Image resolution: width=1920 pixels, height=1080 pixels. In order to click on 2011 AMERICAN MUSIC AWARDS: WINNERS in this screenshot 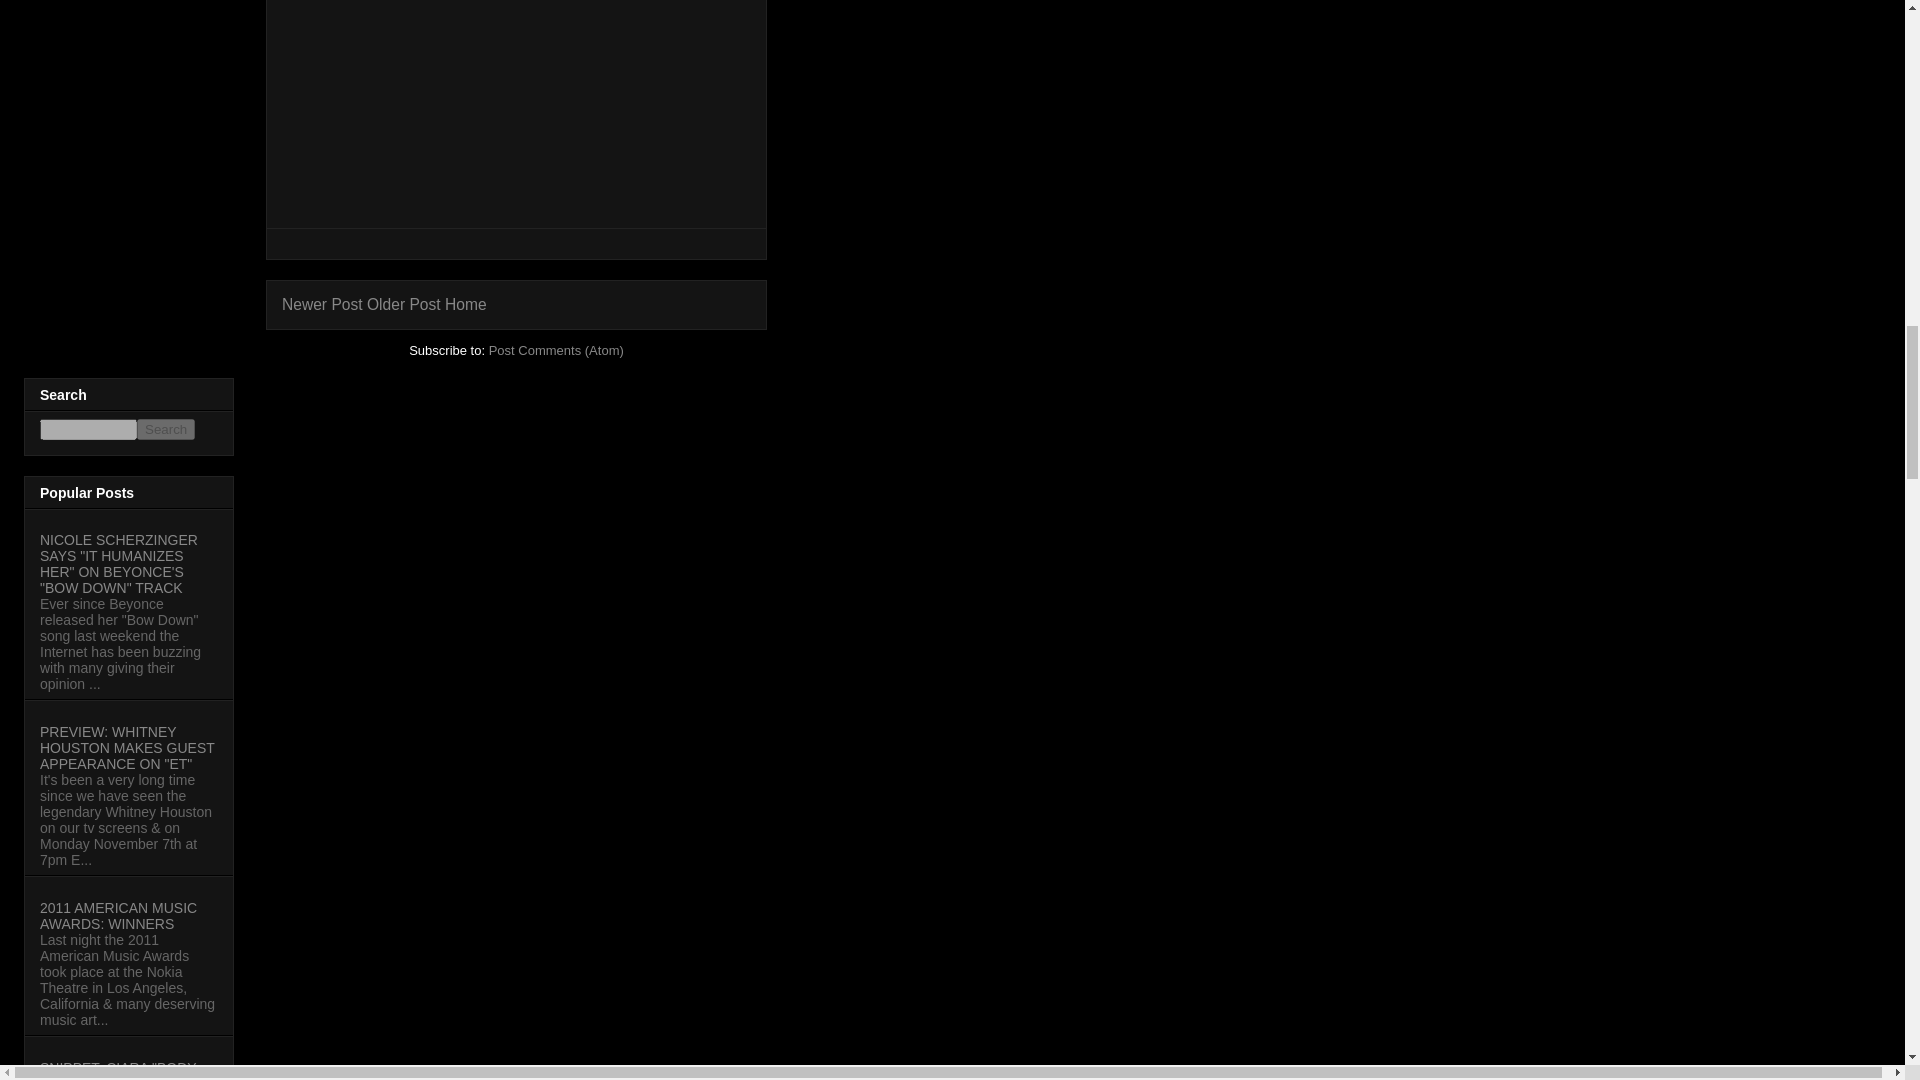, I will do `click(118, 916)`.